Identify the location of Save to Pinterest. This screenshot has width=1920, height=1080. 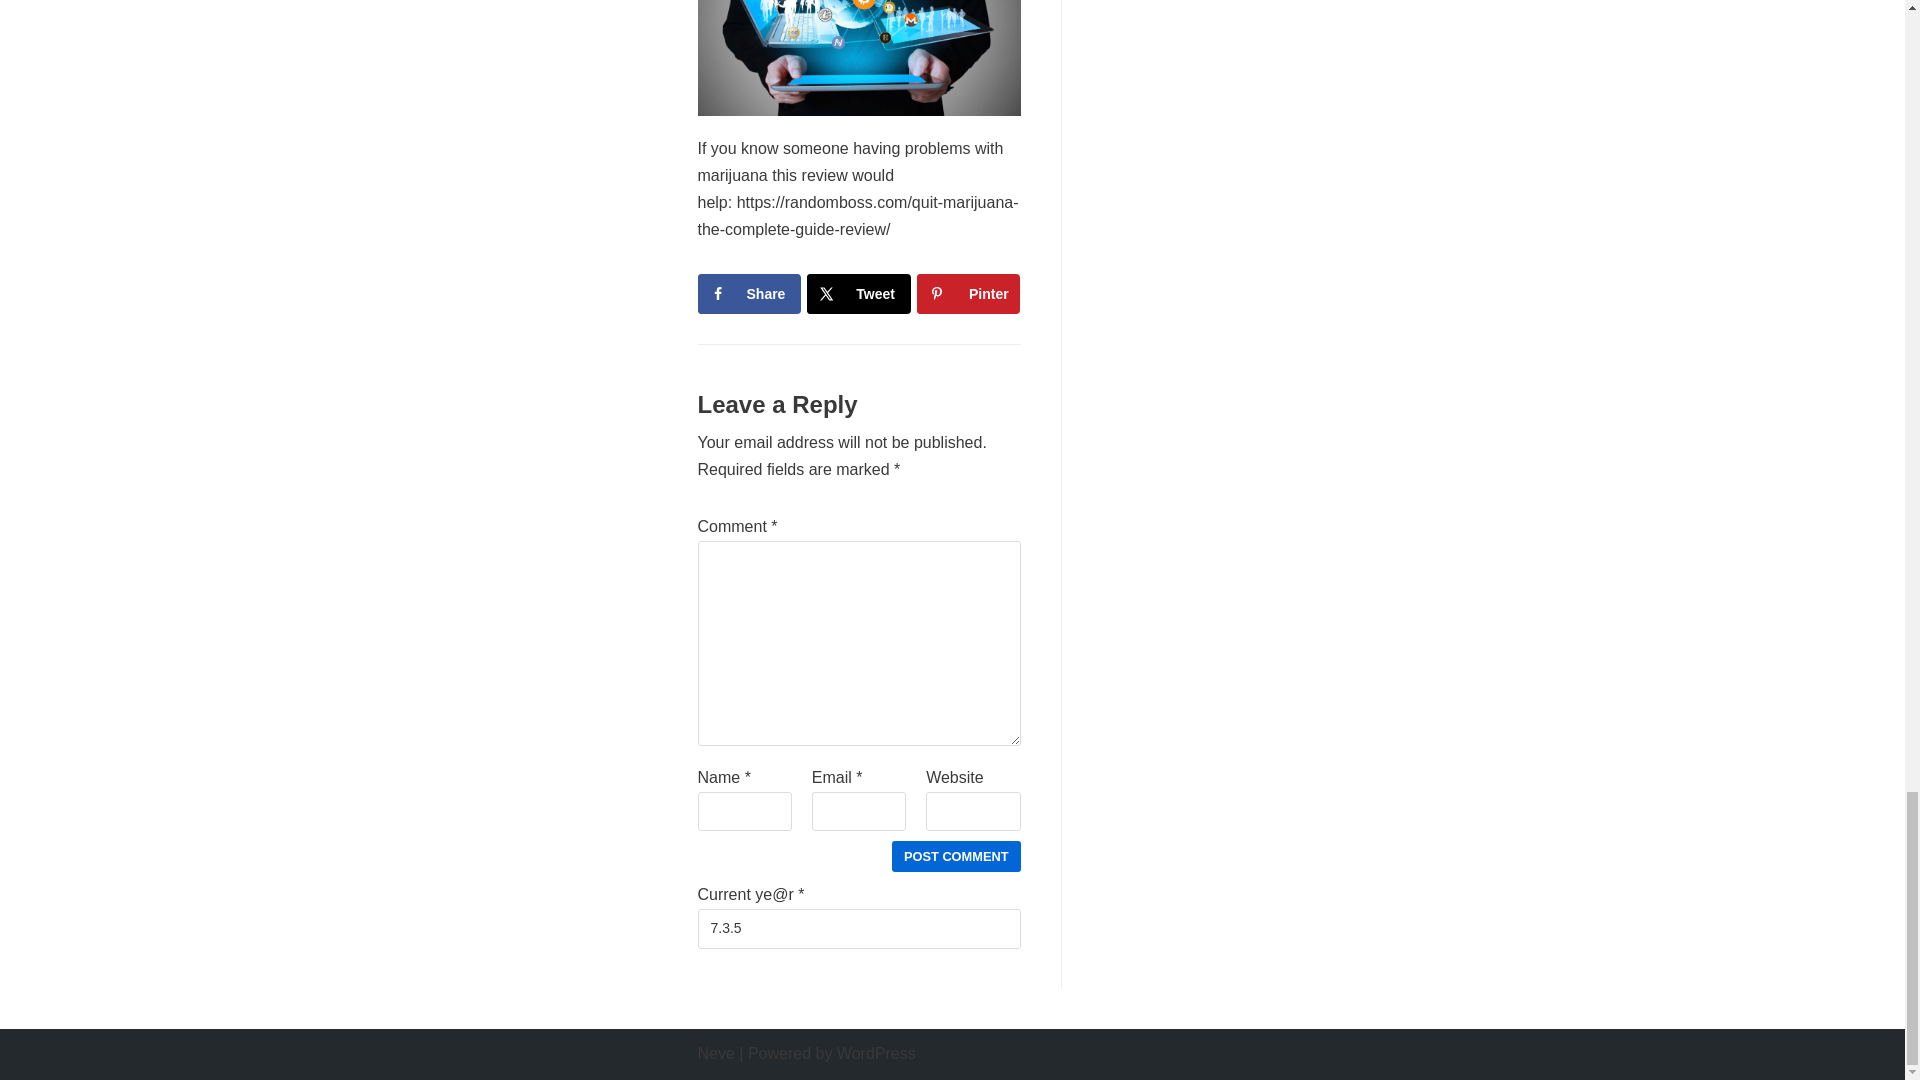
(968, 294).